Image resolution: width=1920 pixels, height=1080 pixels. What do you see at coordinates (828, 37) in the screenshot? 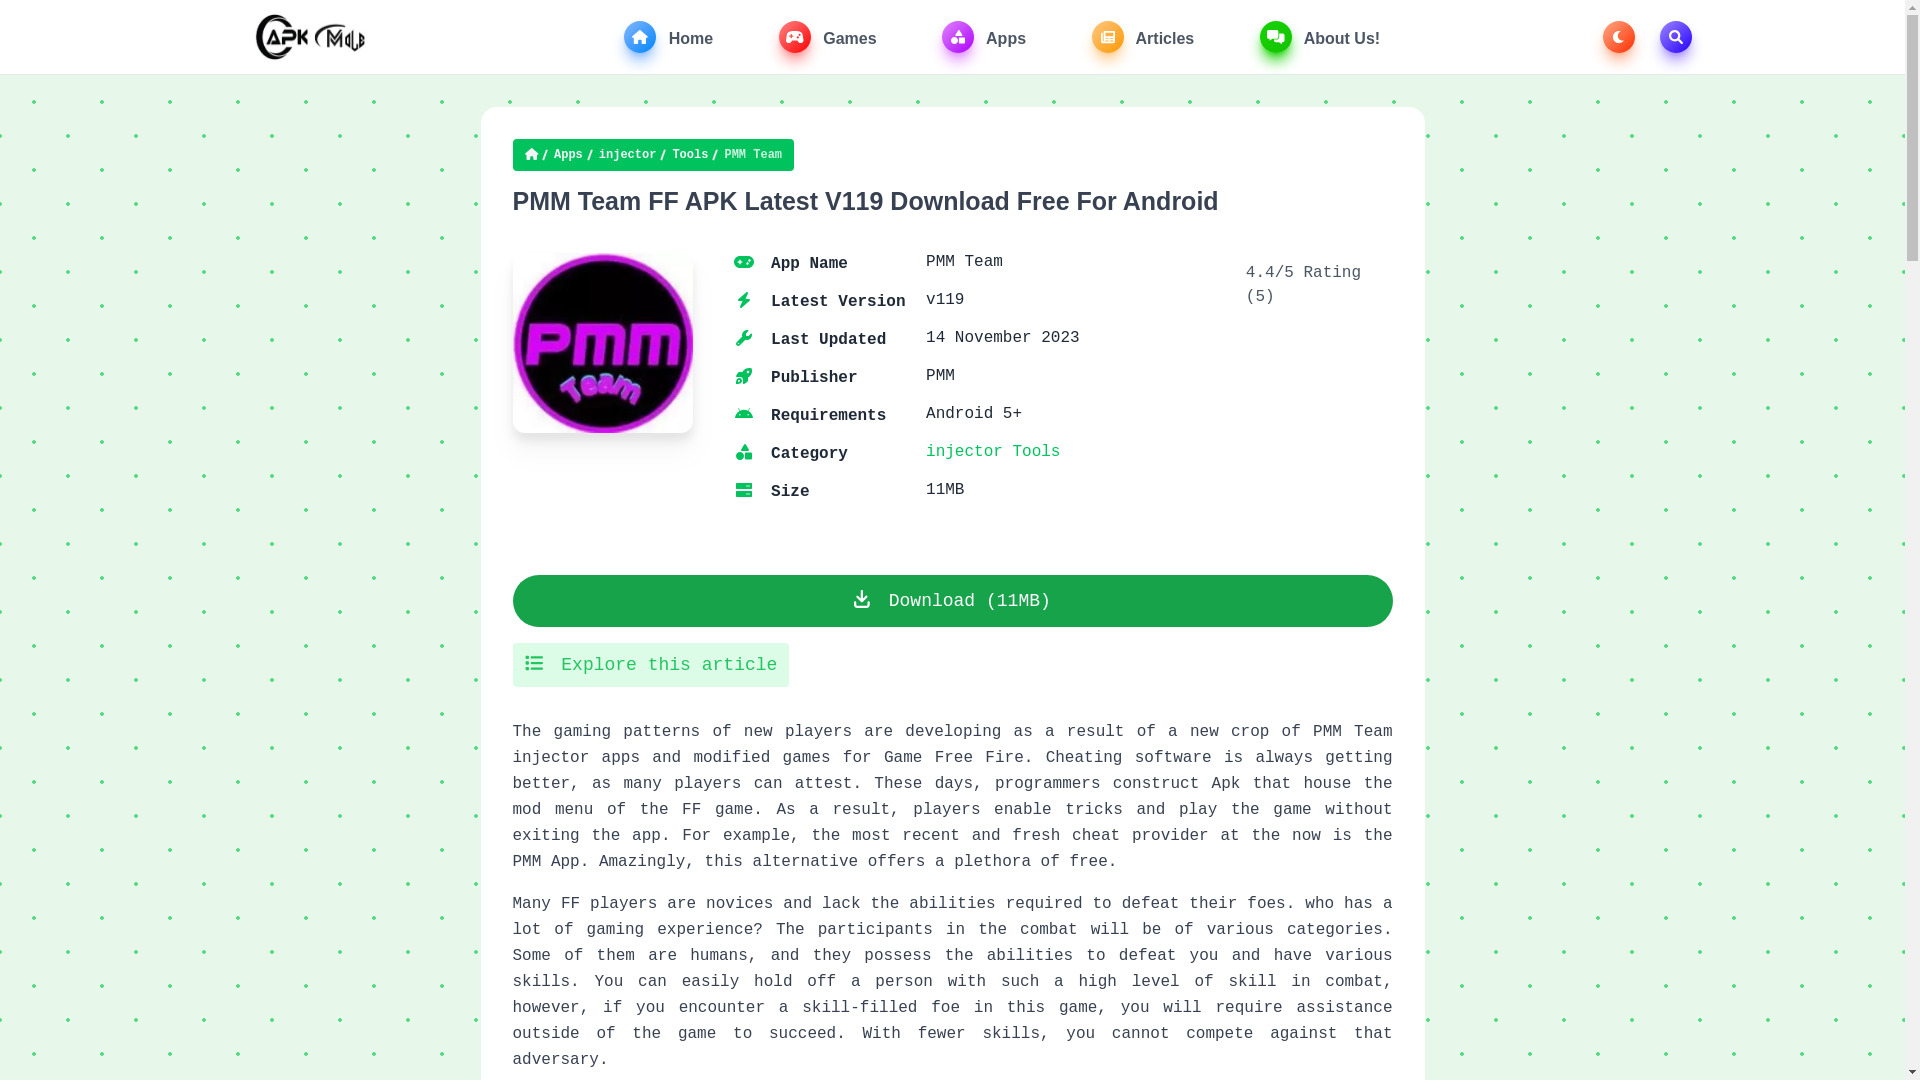
I see `Games` at bounding box center [828, 37].